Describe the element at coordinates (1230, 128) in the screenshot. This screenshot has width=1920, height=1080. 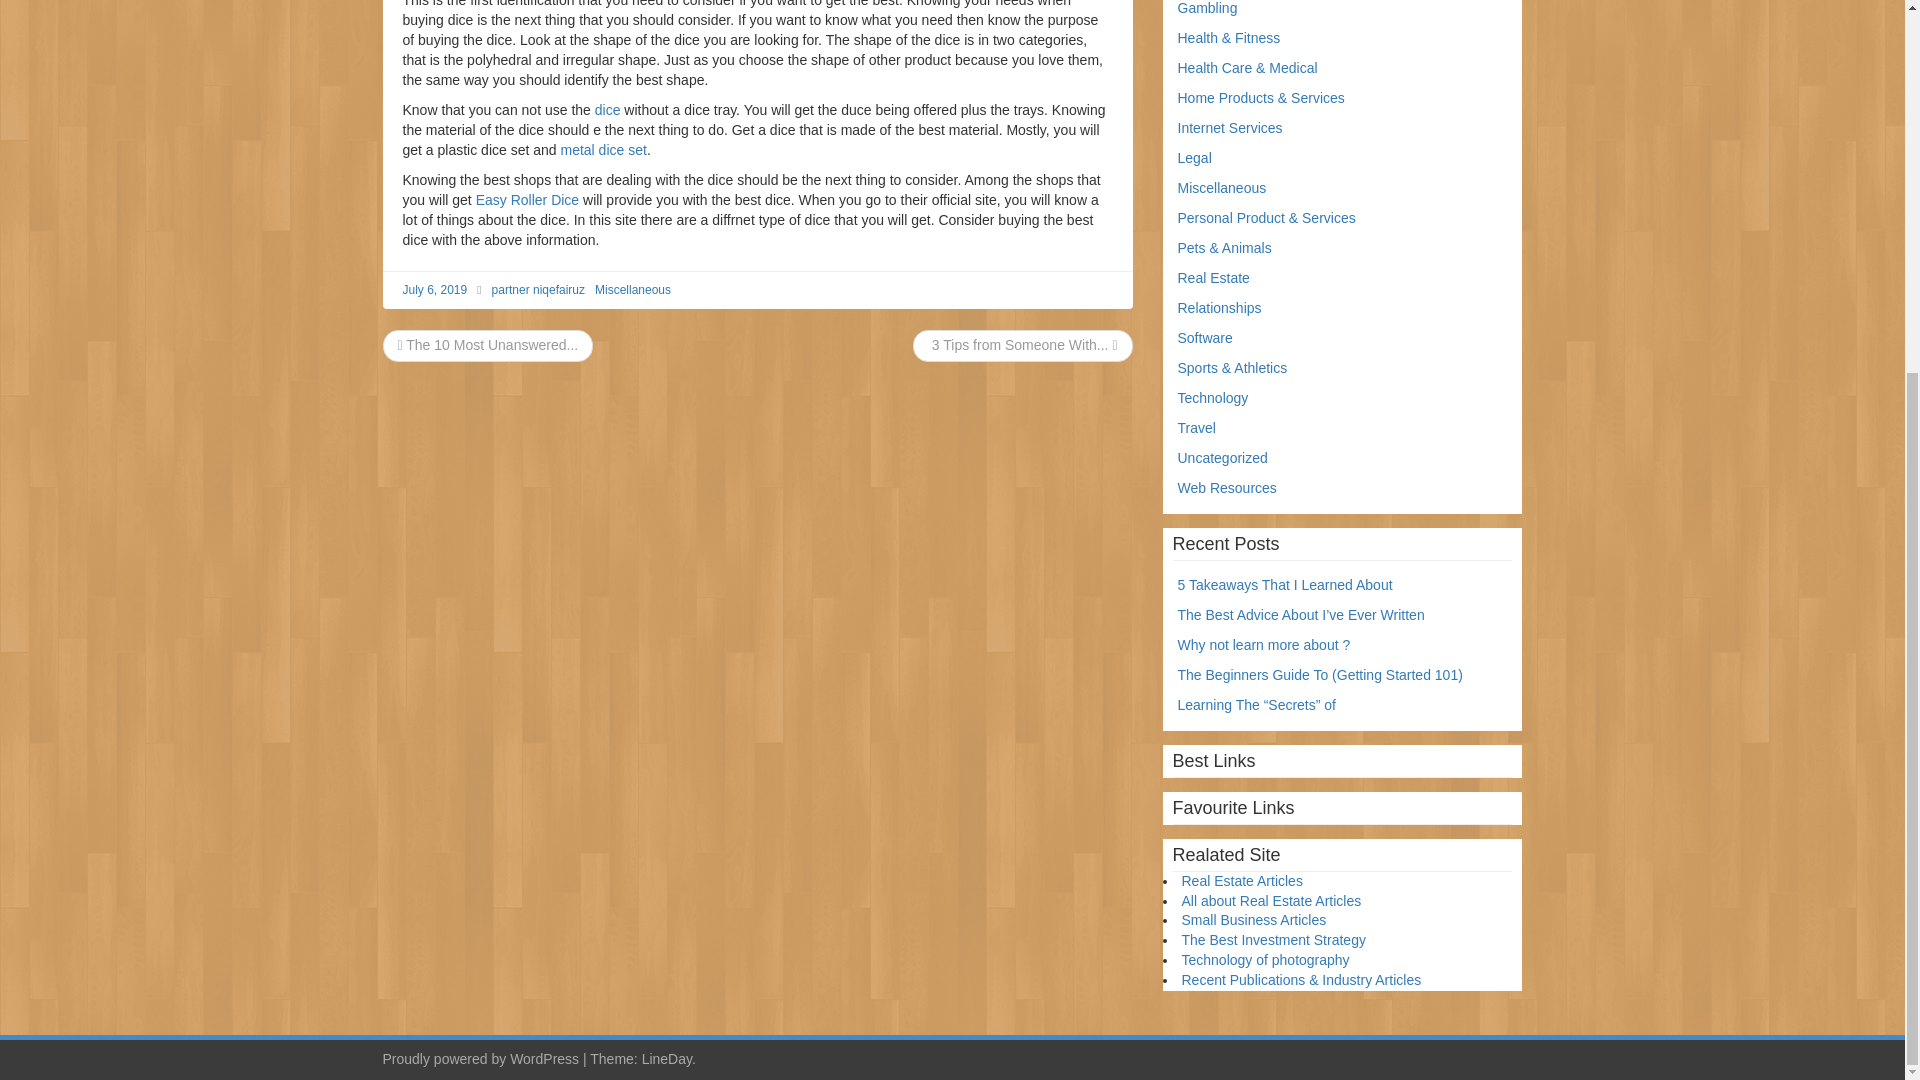
I see `Internet Services` at that location.